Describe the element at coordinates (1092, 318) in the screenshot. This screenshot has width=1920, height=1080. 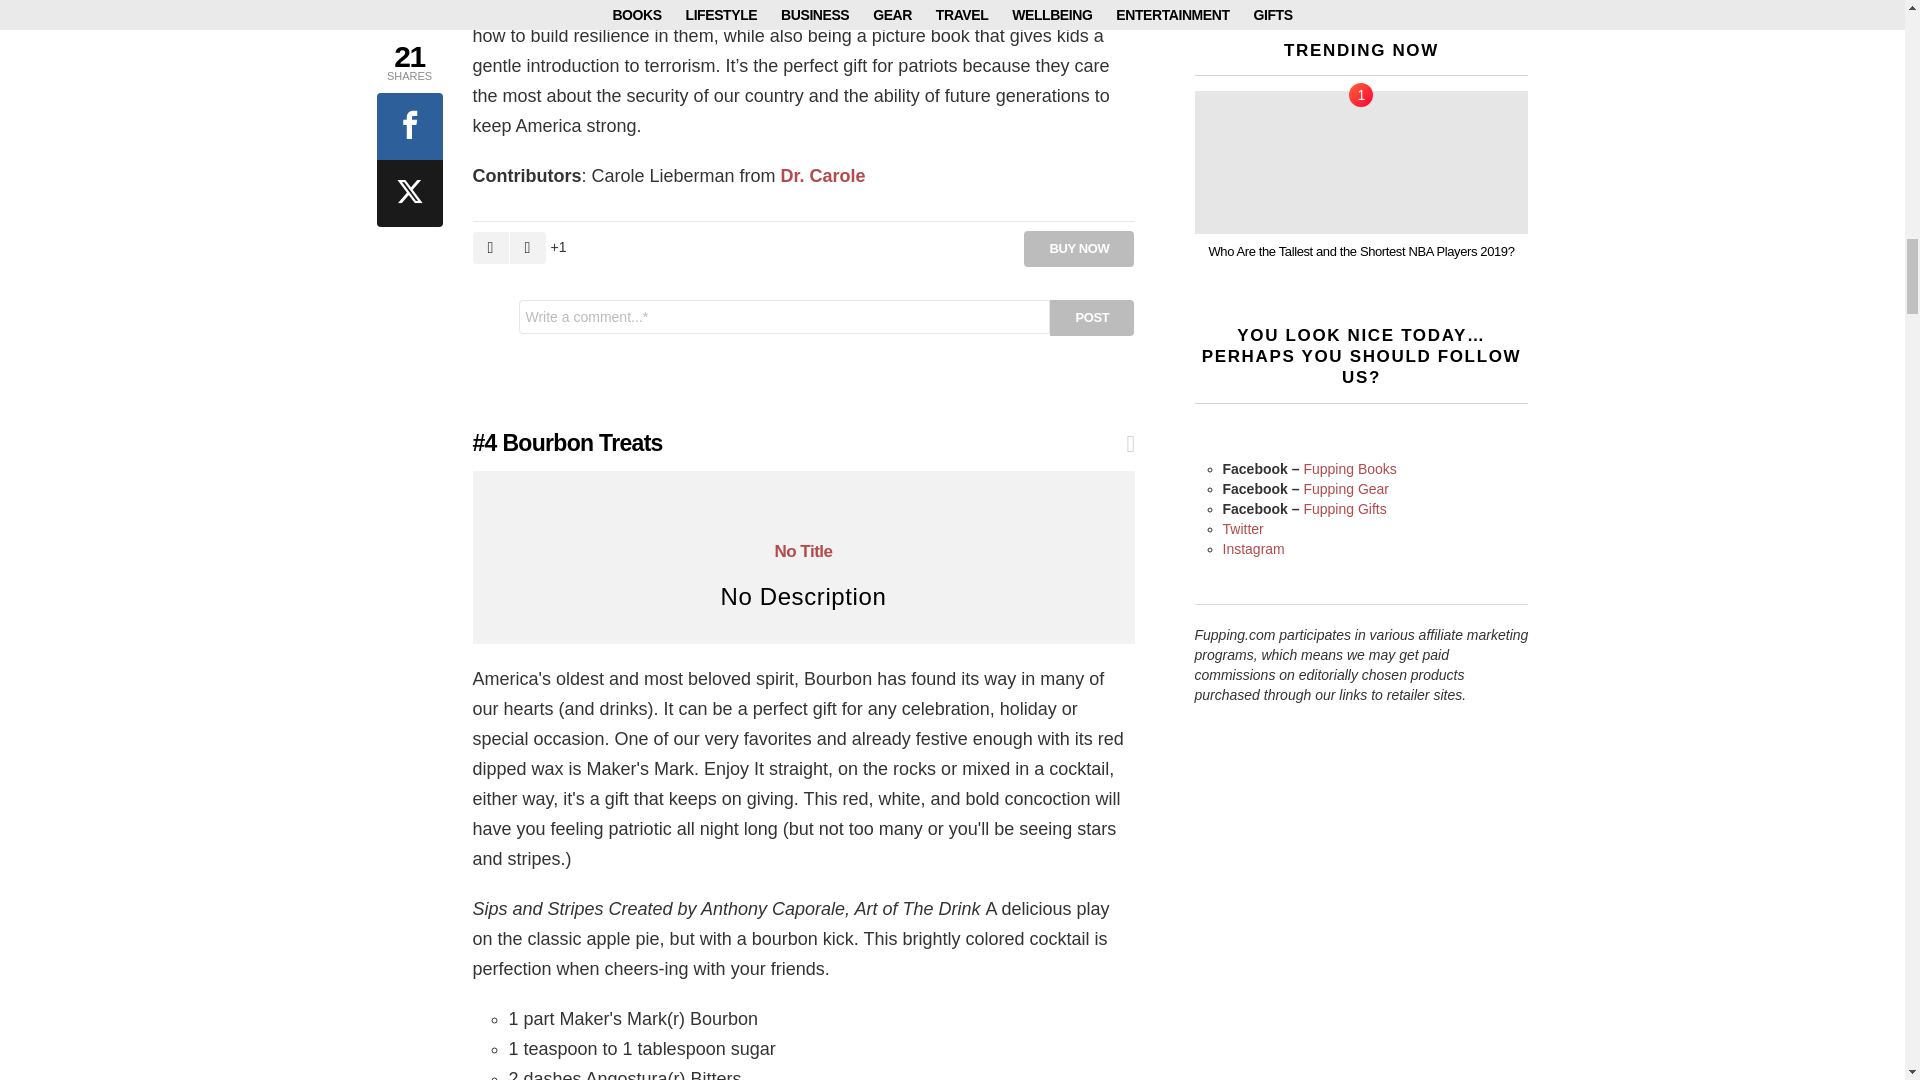
I see `Post` at that location.